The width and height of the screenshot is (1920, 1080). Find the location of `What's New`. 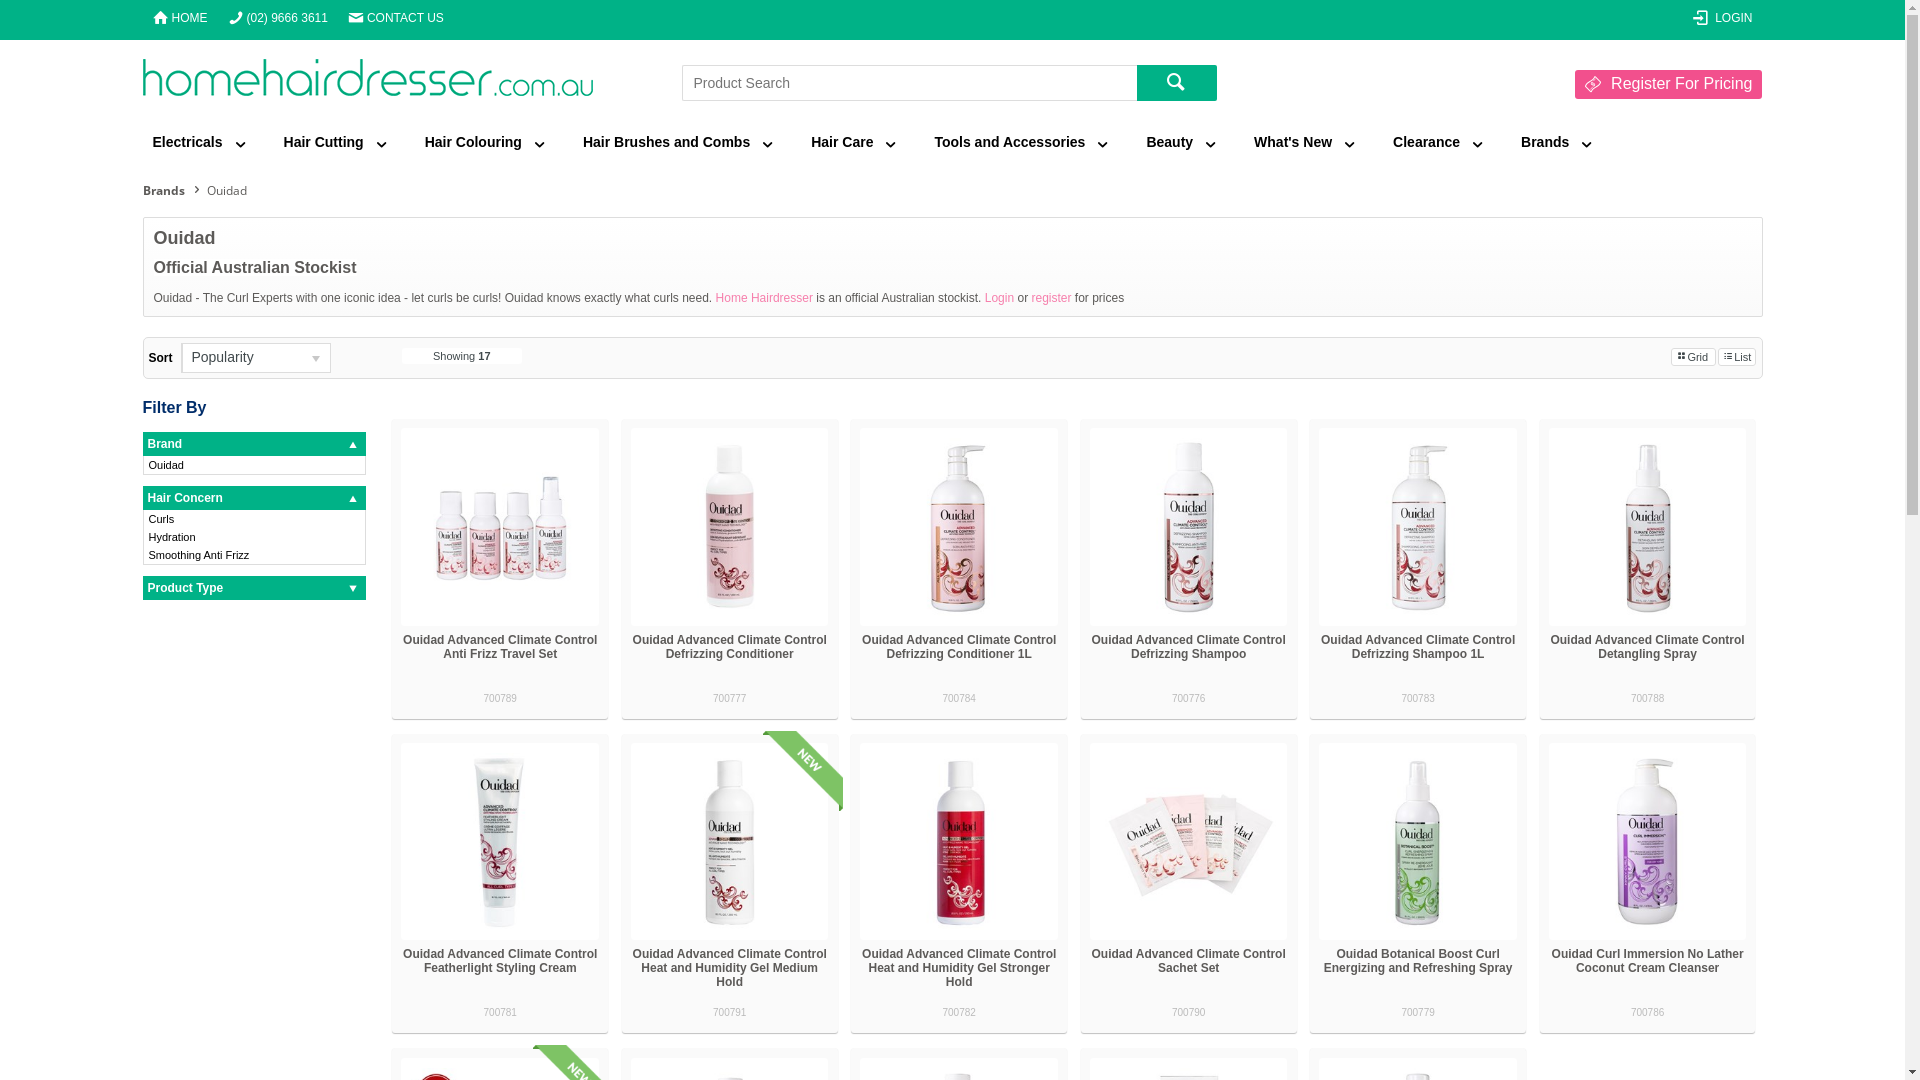

What's New is located at coordinates (1304, 144).